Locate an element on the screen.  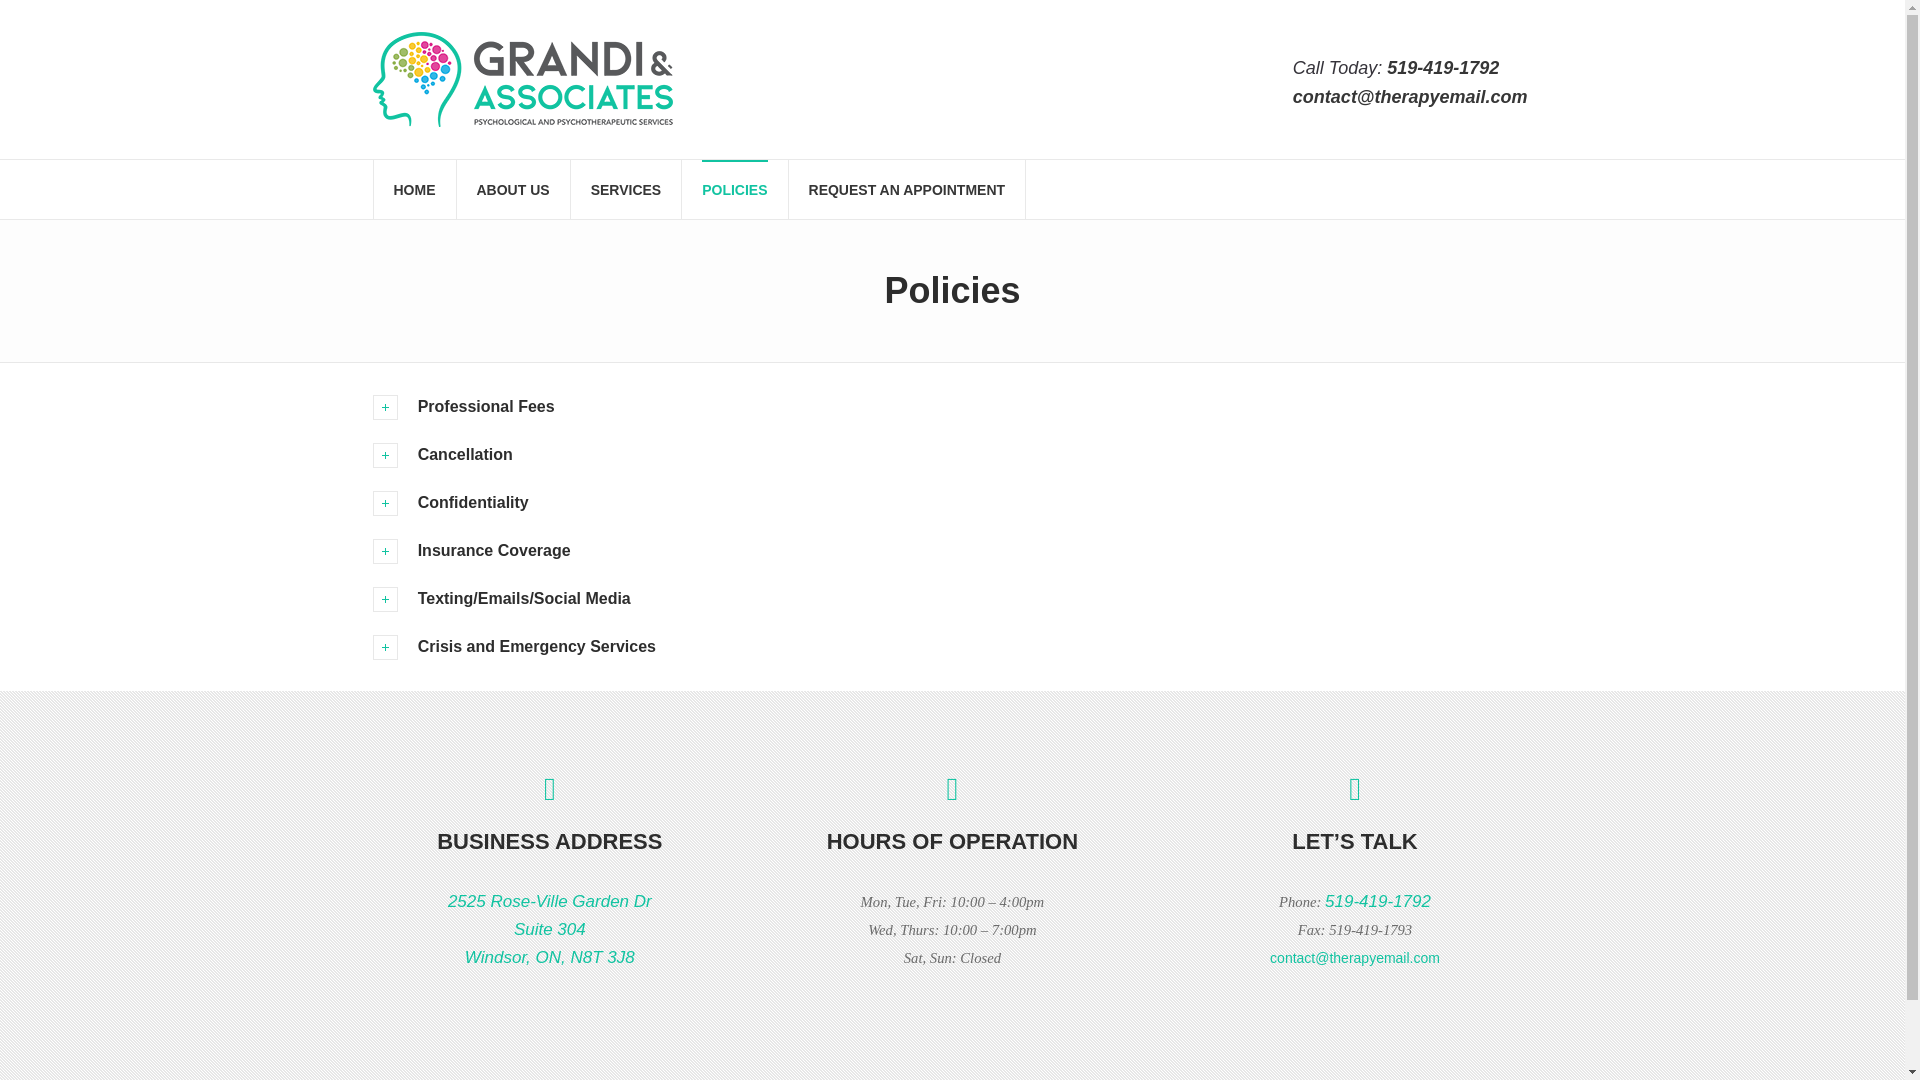
Crisis and Emergency Services is located at coordinates (952, 646).